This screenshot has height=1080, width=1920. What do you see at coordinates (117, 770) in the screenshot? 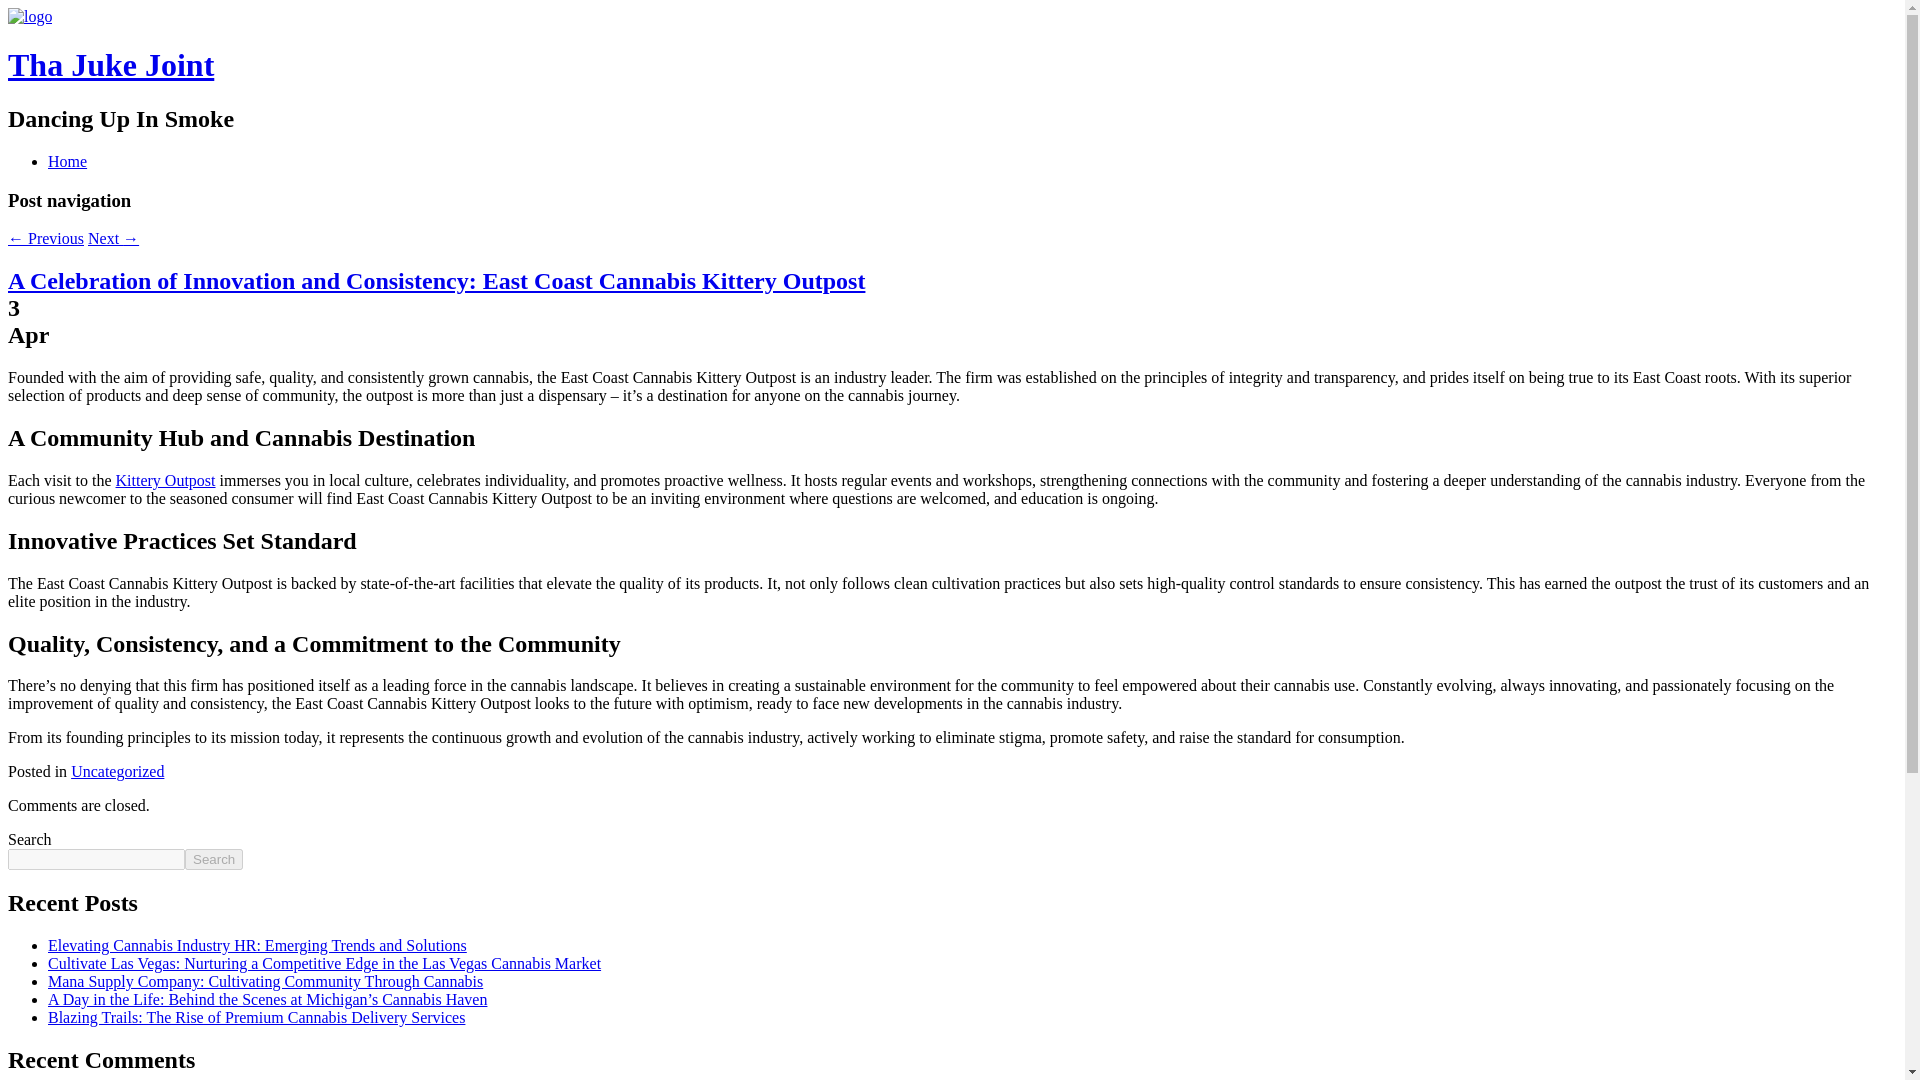
I see `Uncategorized` at bounding box center [117, 770].